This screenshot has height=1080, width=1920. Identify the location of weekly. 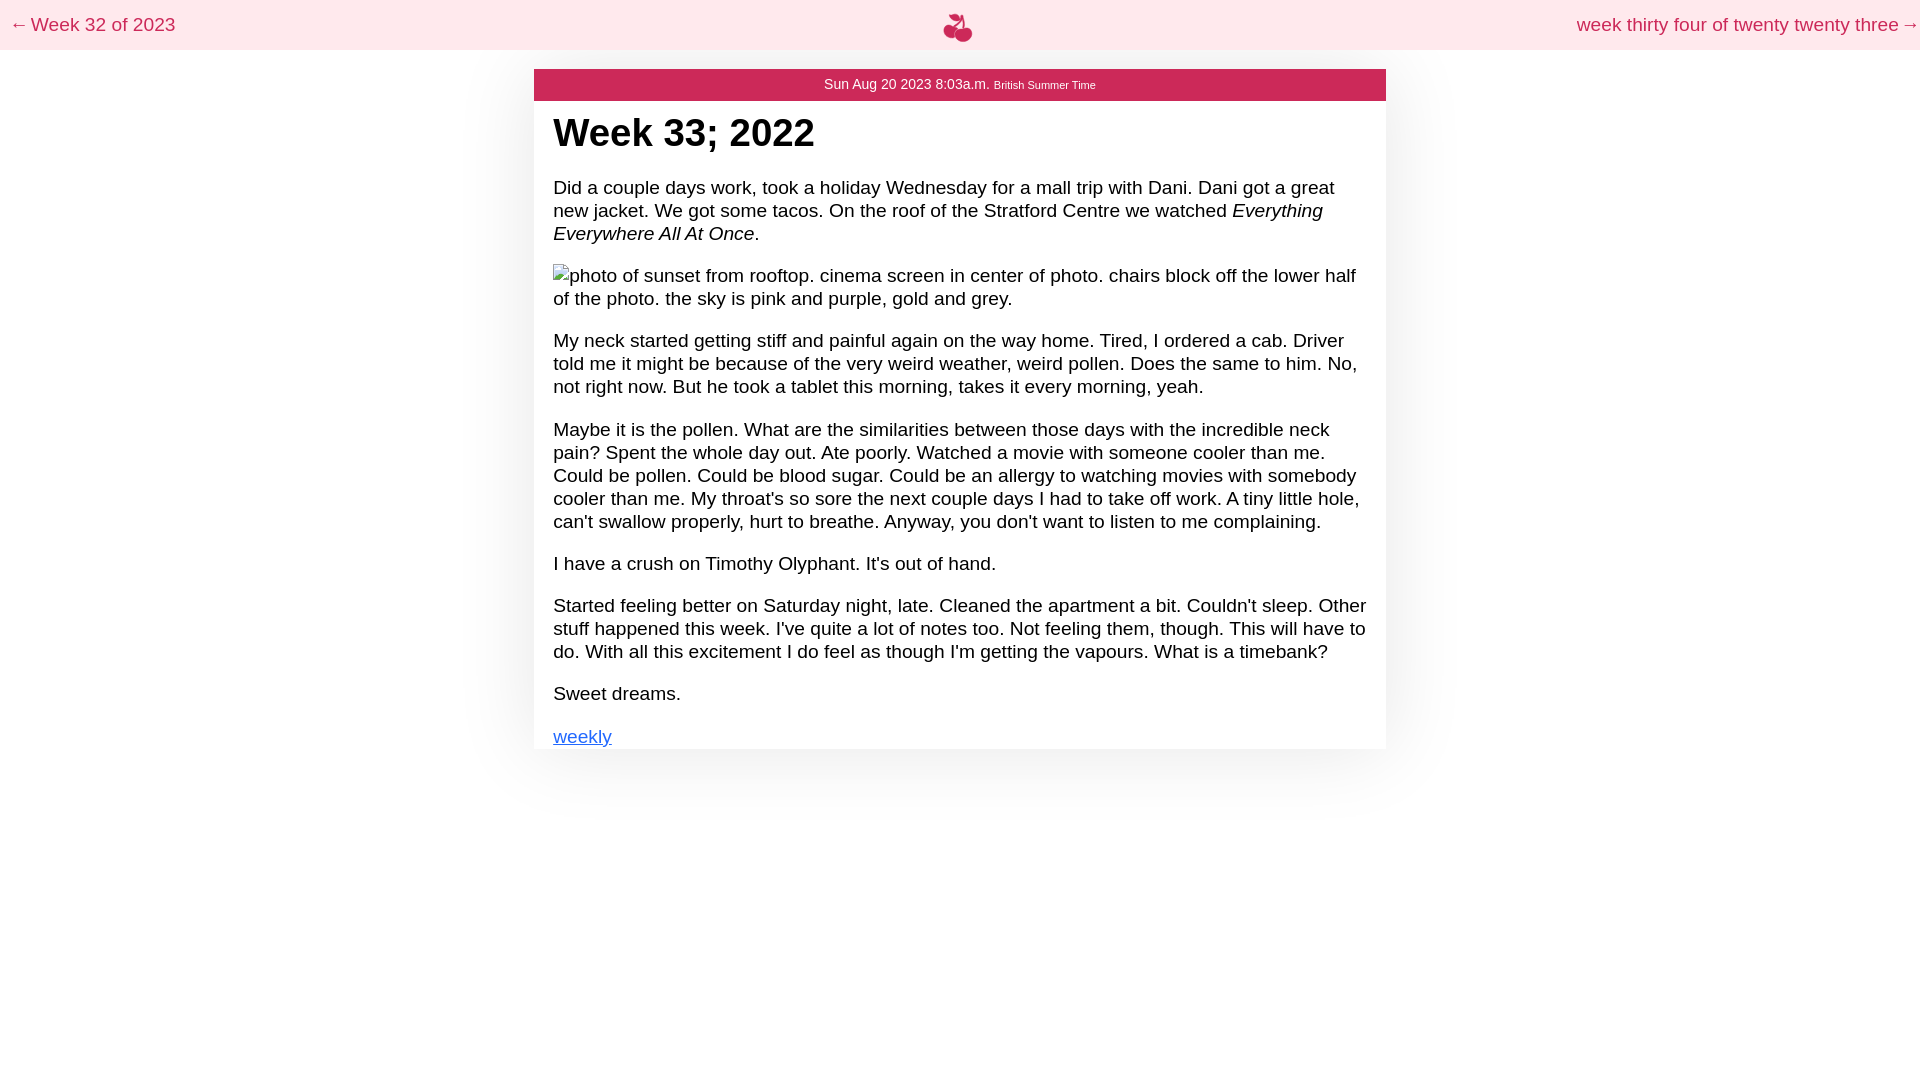
(582, 736).